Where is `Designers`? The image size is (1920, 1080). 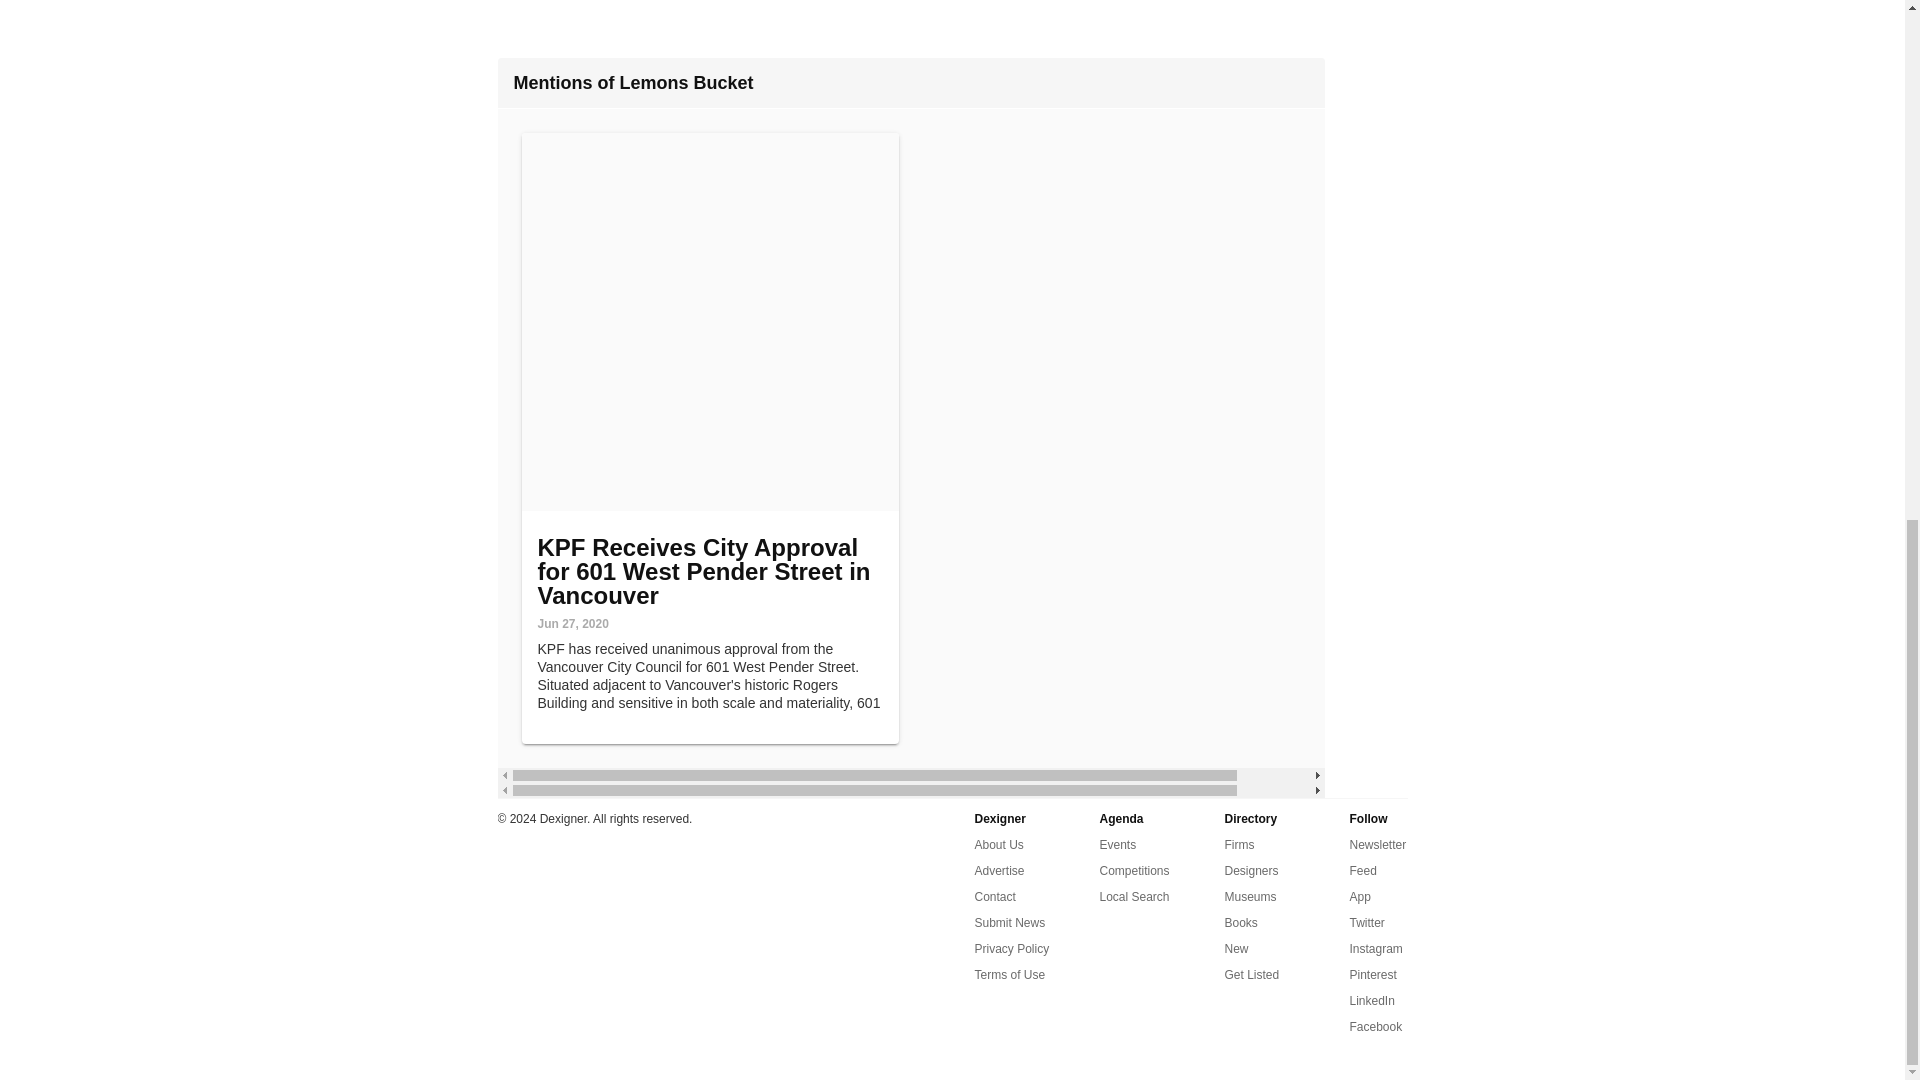 Designers is located at coordinates (1251, 870).